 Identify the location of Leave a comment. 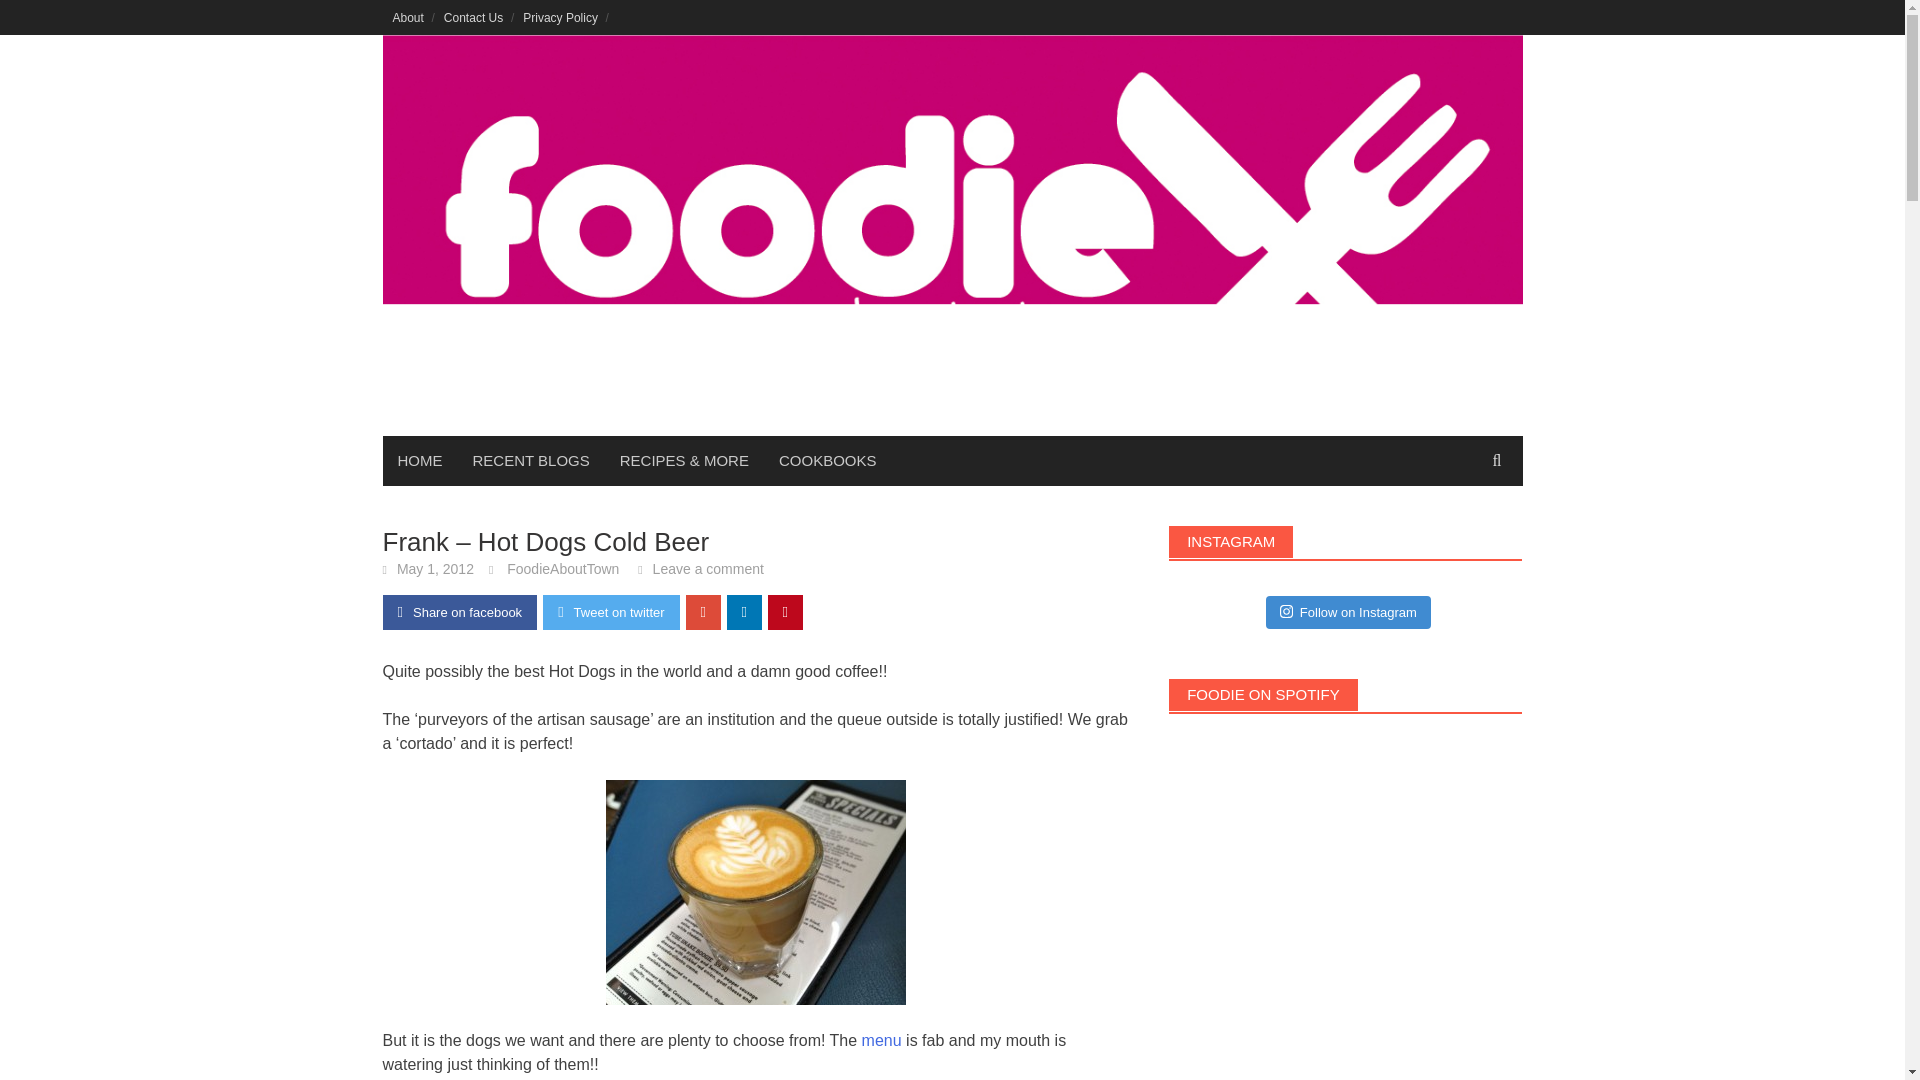
(708, 568).